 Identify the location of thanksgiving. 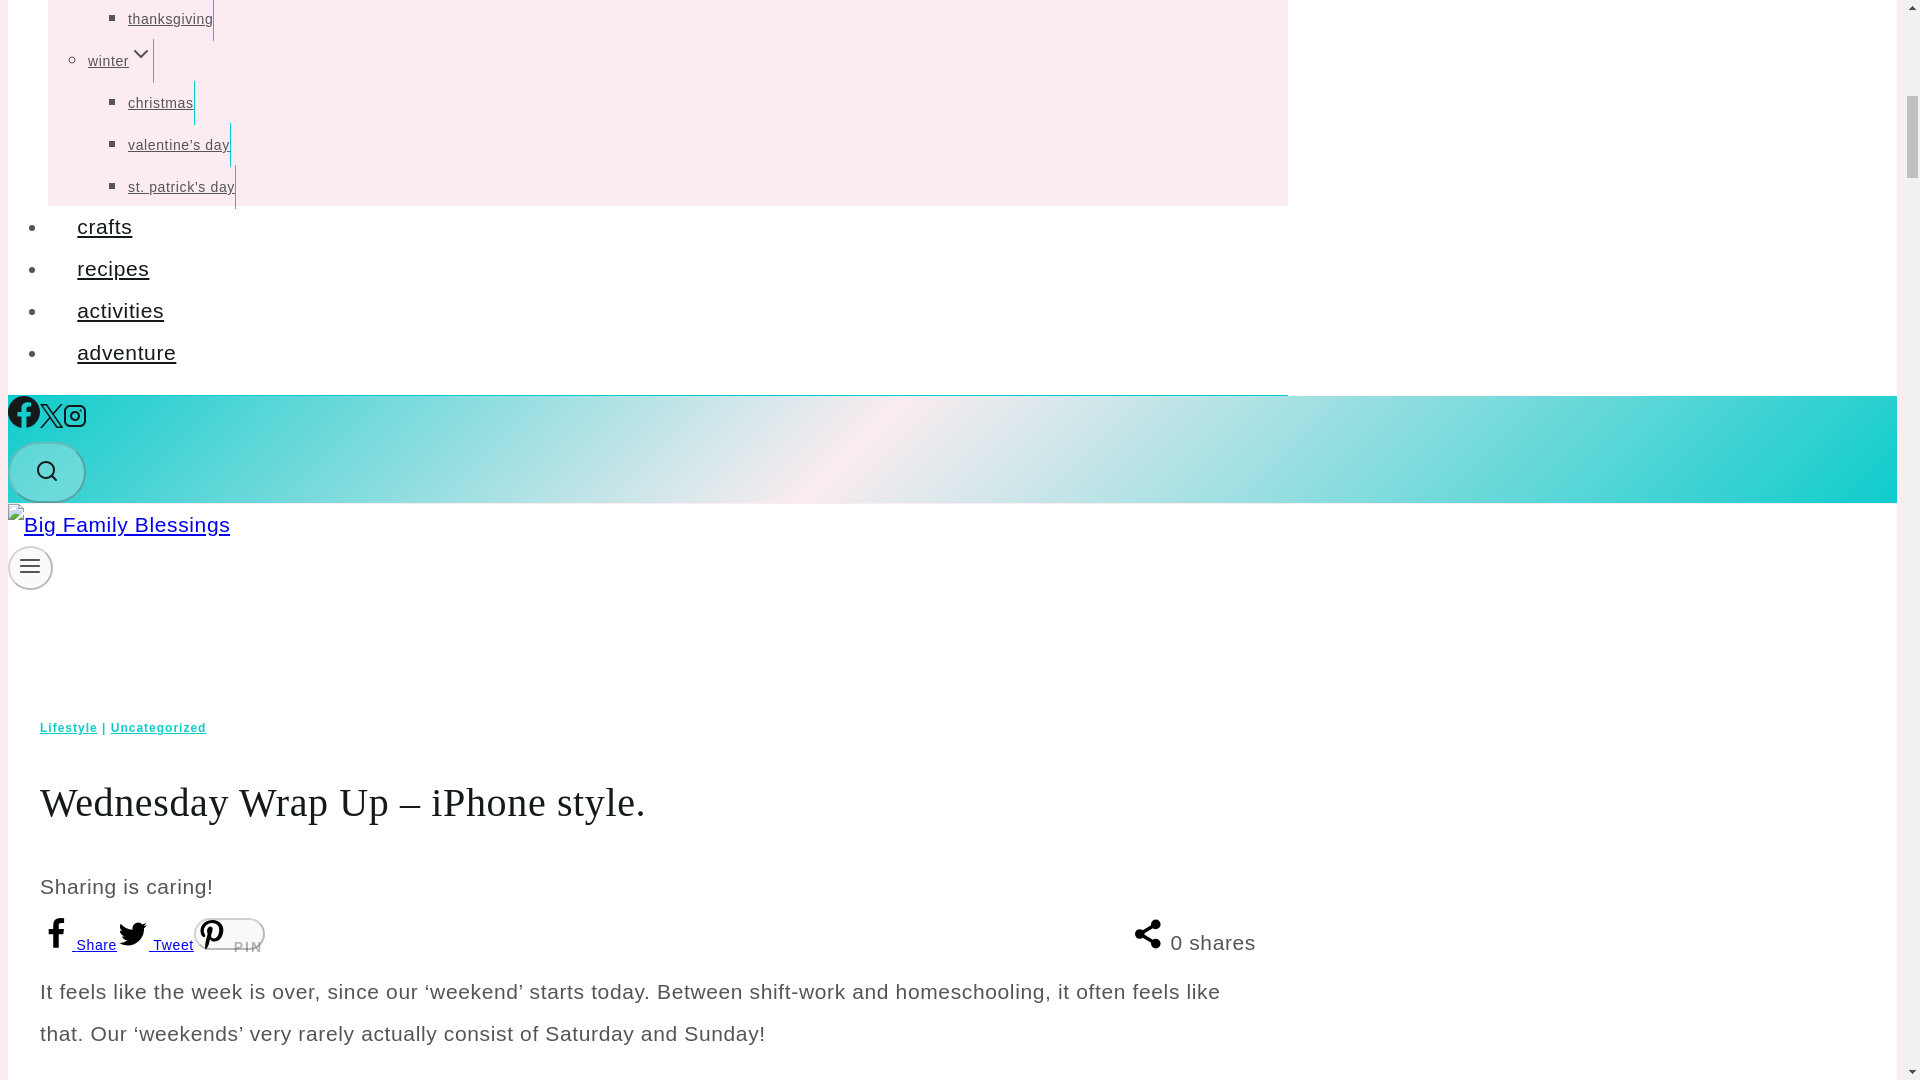
(170, 20).